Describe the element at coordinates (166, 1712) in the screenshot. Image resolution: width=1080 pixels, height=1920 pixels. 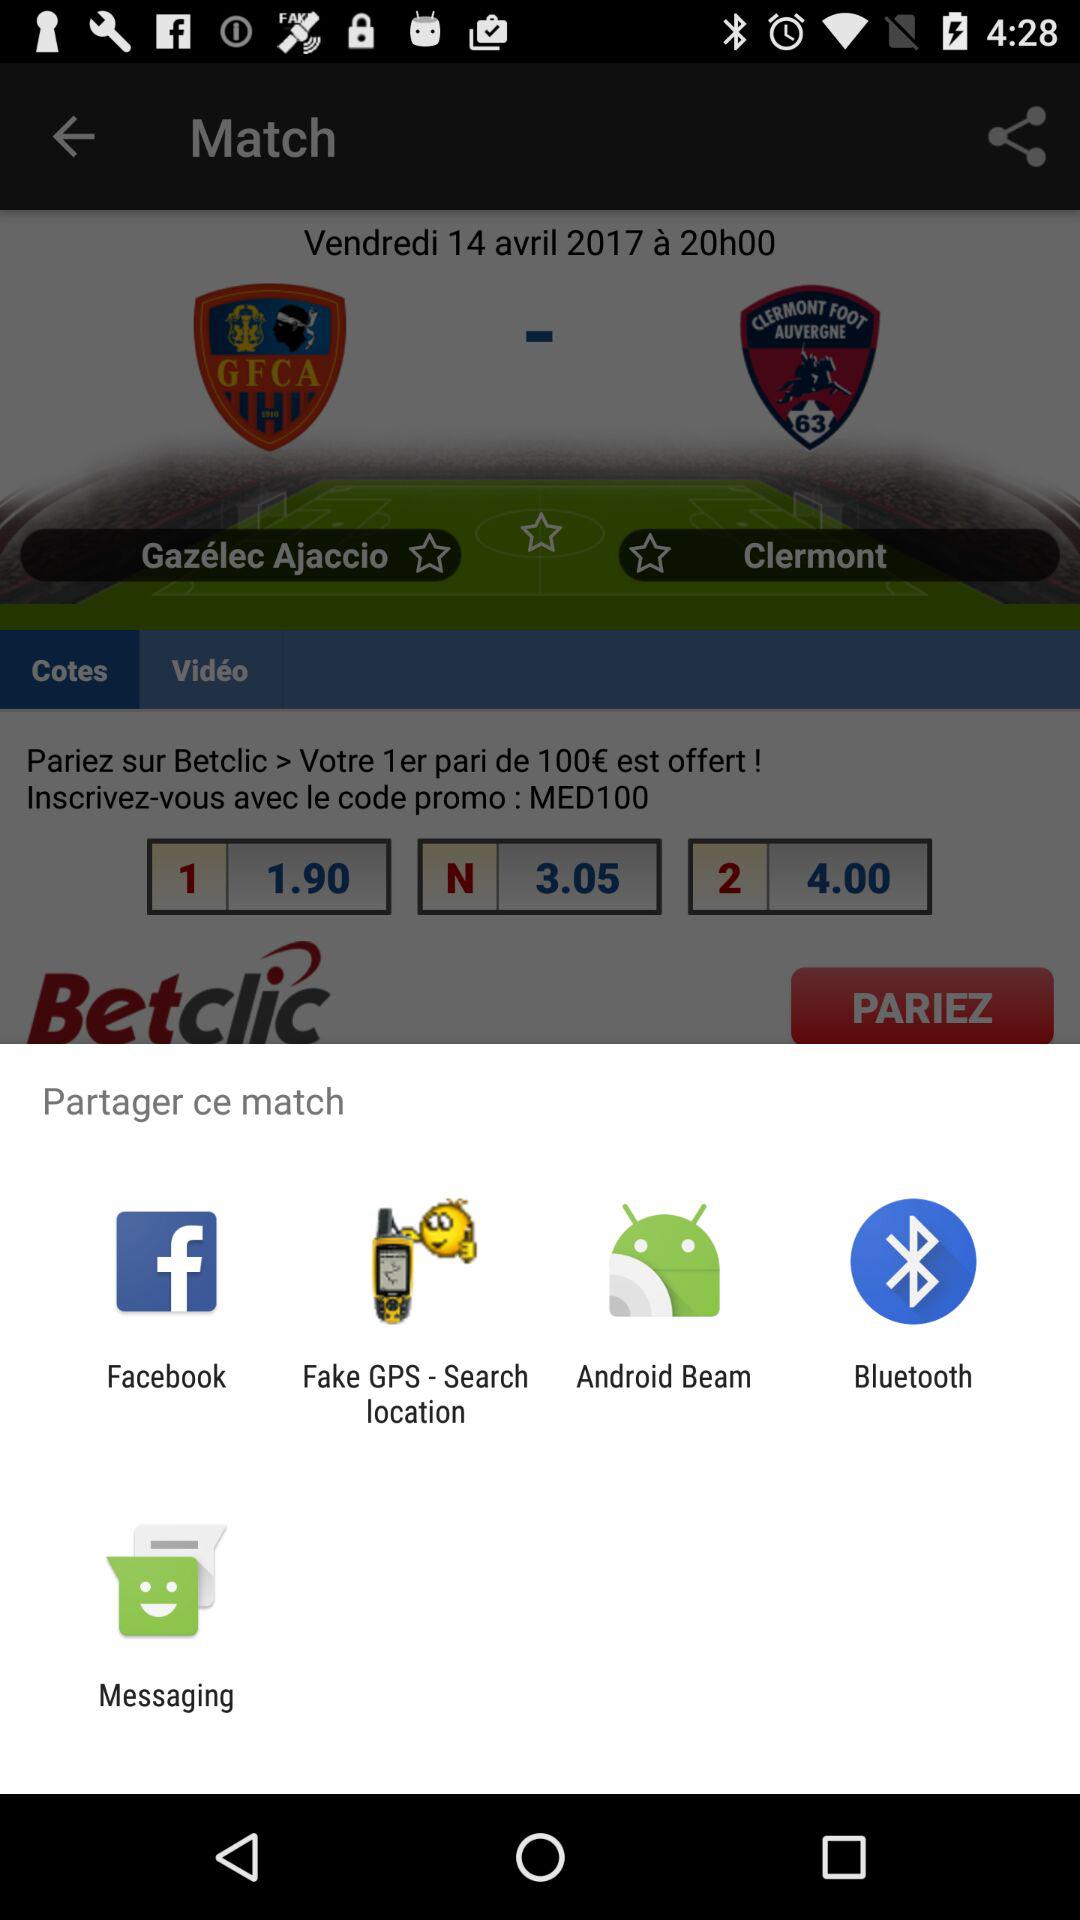
I see `swipe until the messaging item` at that location.